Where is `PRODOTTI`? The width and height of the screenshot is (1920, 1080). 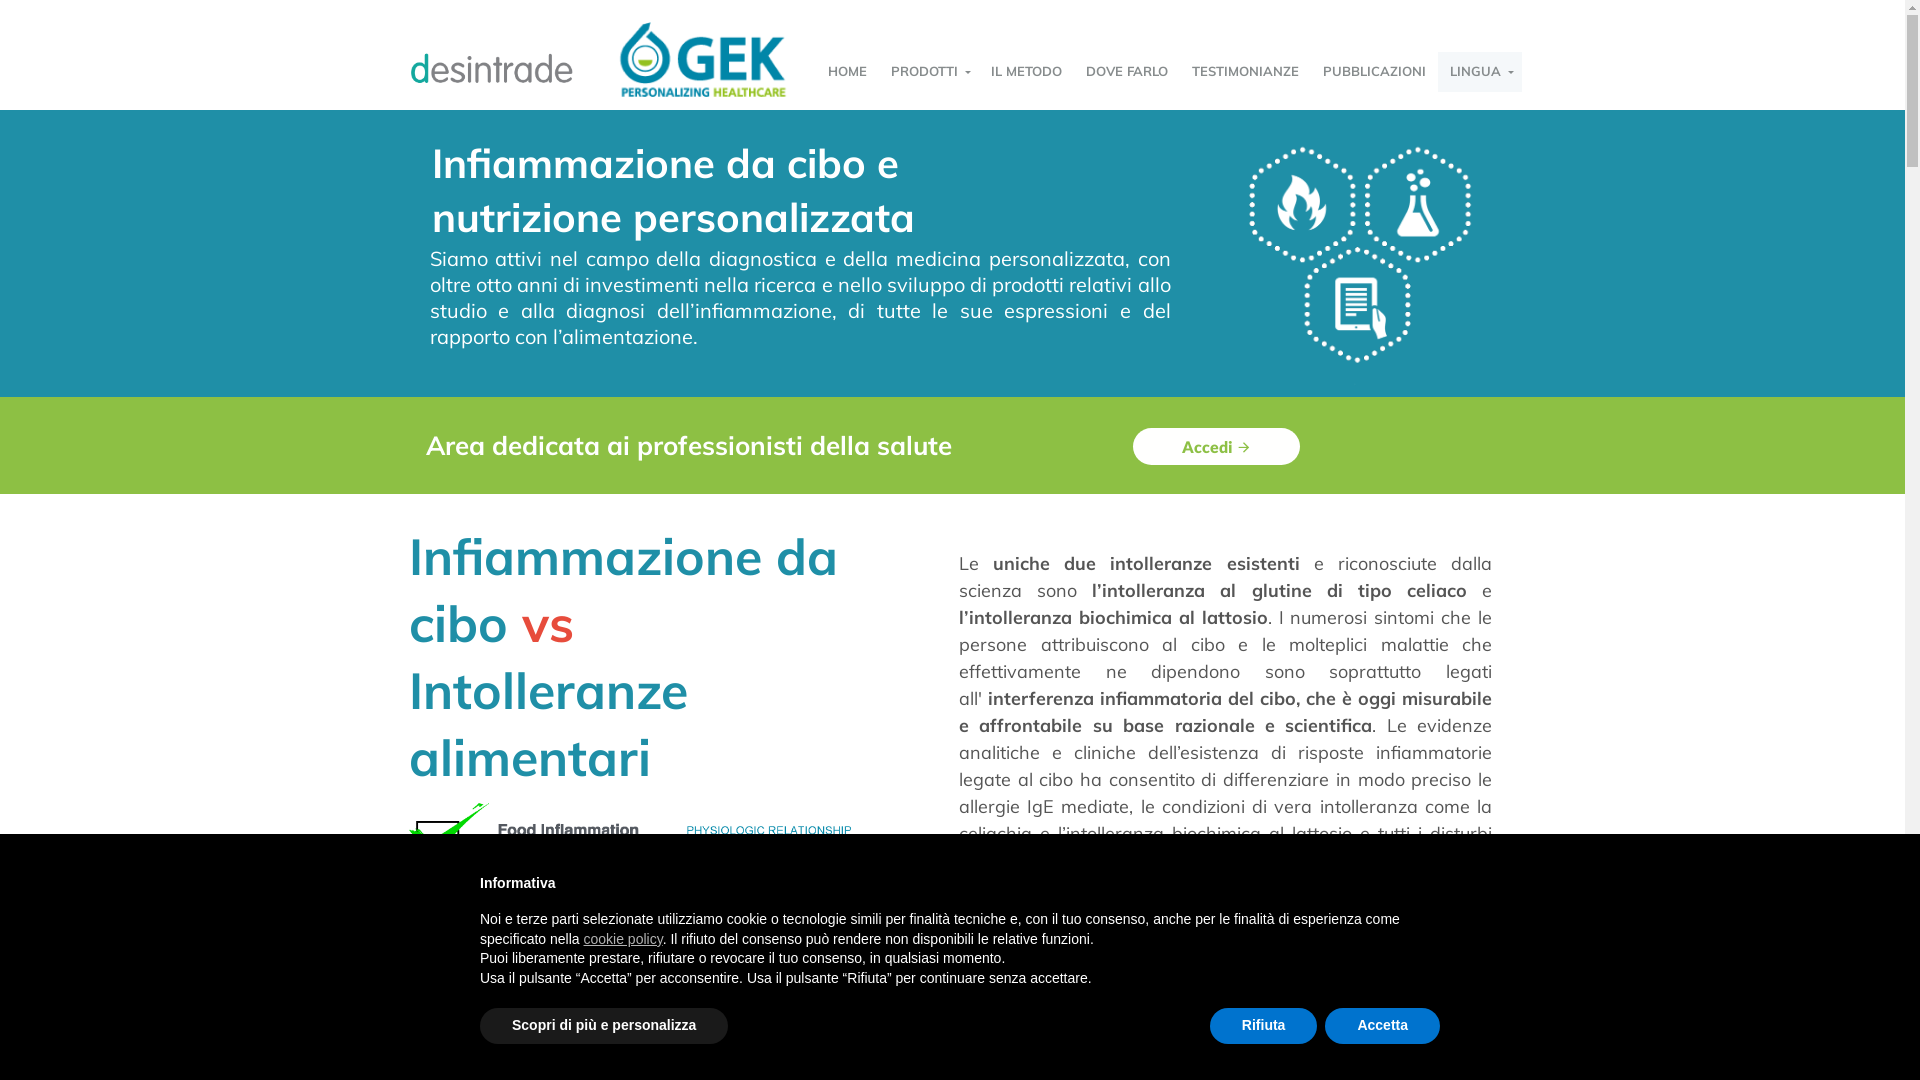
PRODOTTI is located at coordinates (928, 72).